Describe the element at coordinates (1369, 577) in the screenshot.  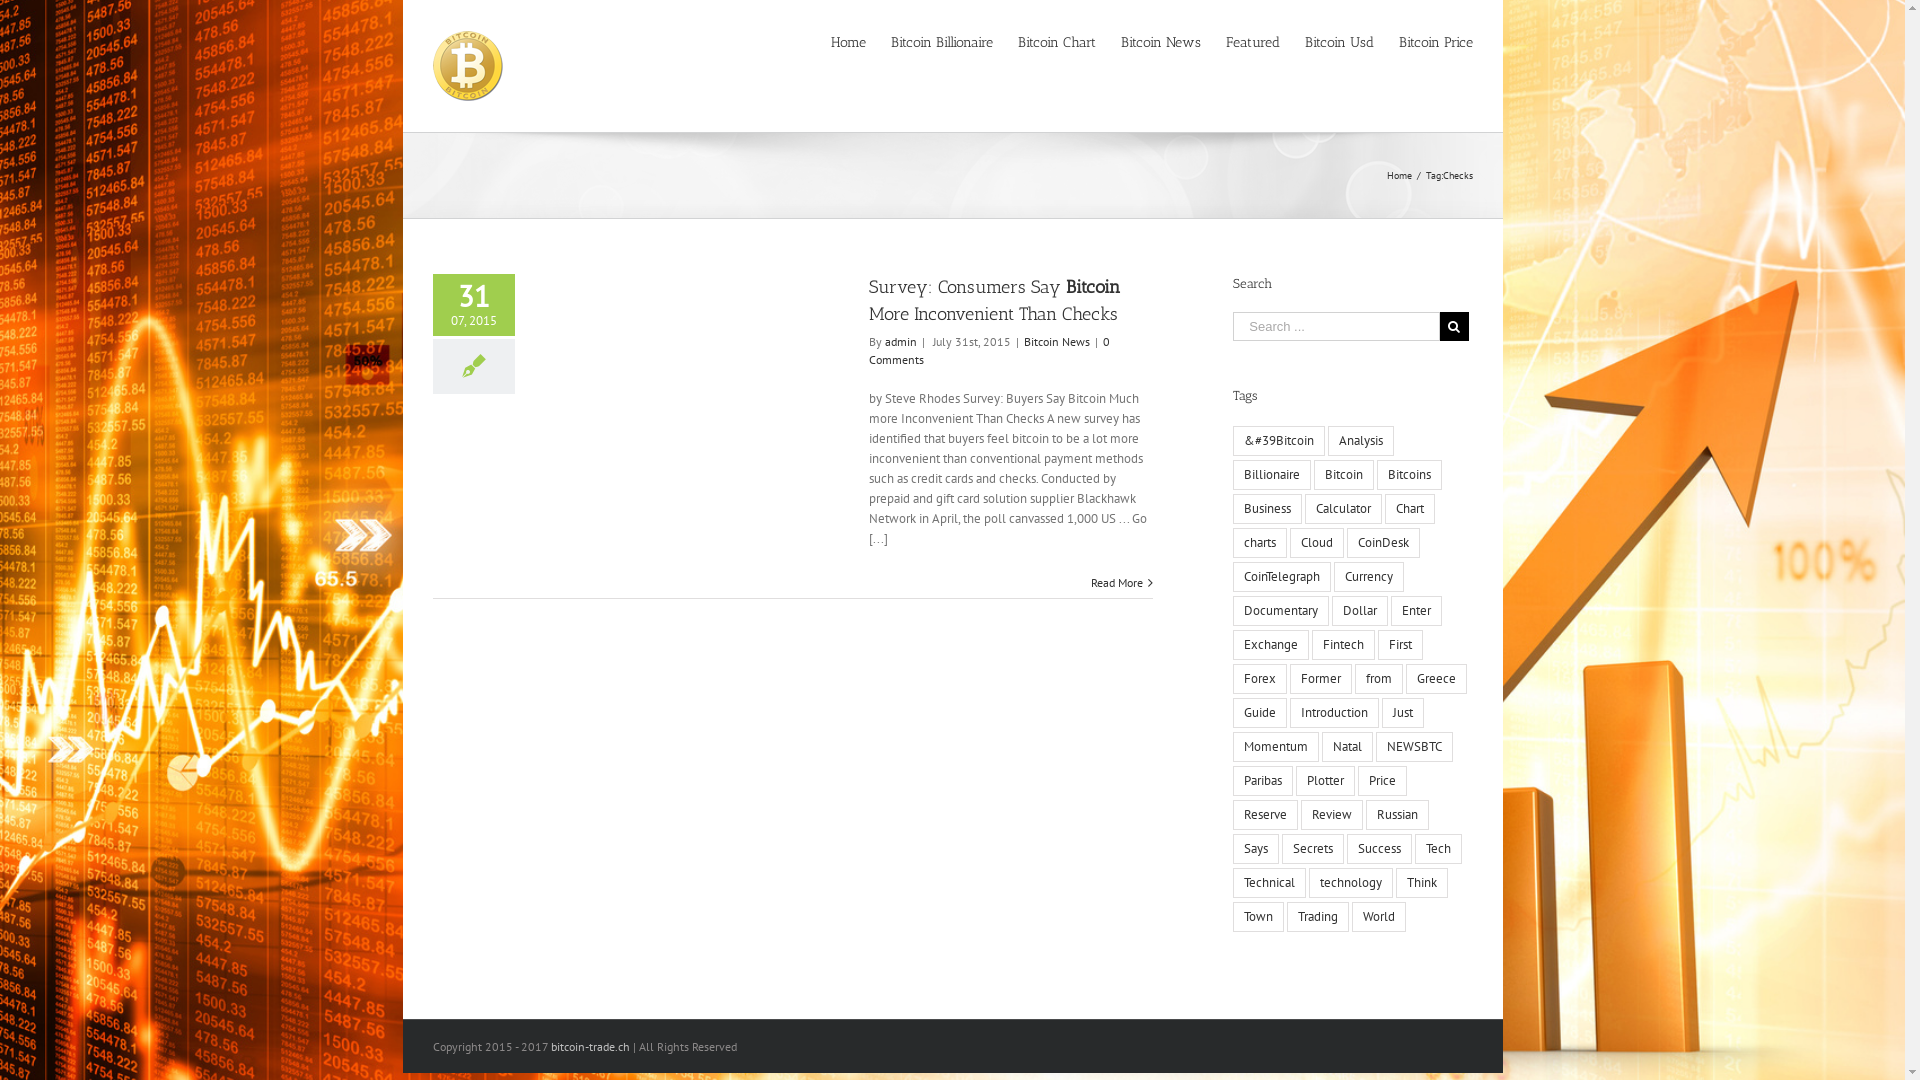
I see `Currency` at that location.